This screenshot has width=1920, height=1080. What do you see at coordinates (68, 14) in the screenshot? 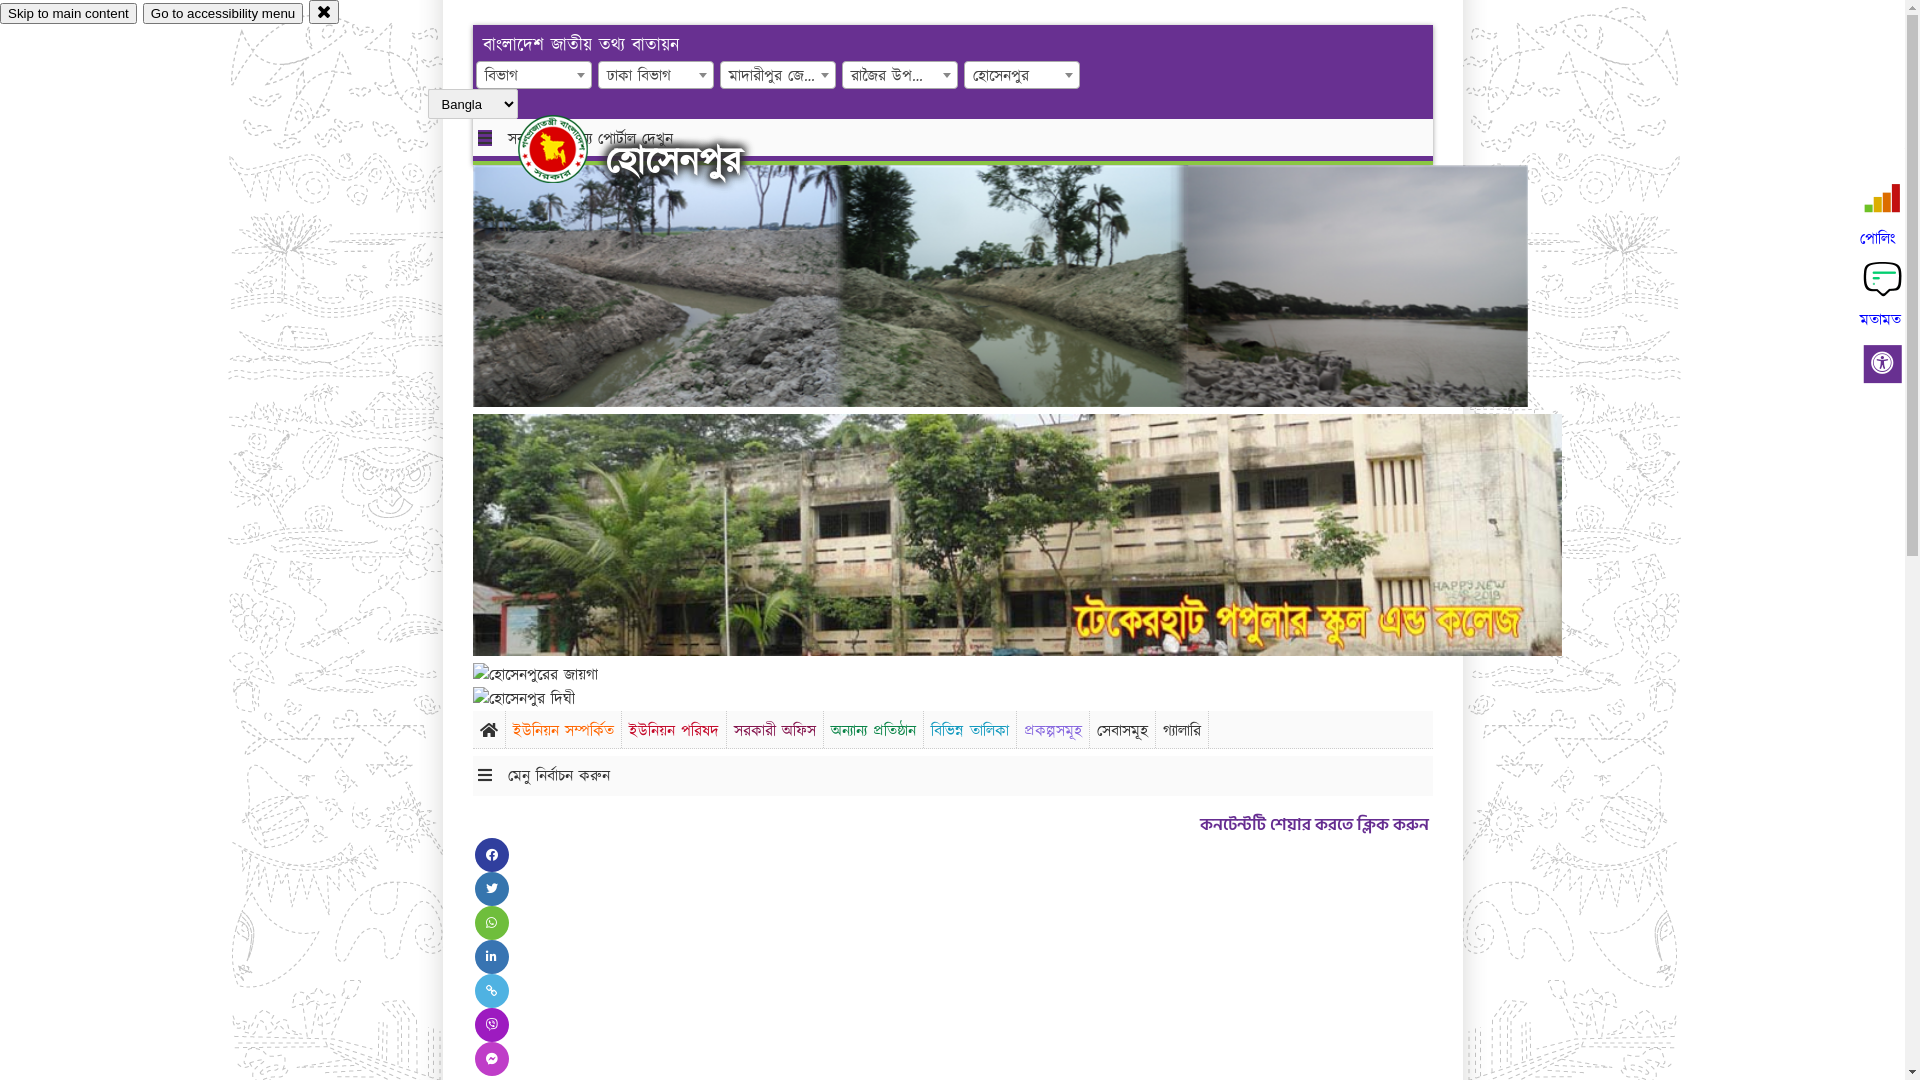
I see `Skip to main content` at bounding box center [68, 14].